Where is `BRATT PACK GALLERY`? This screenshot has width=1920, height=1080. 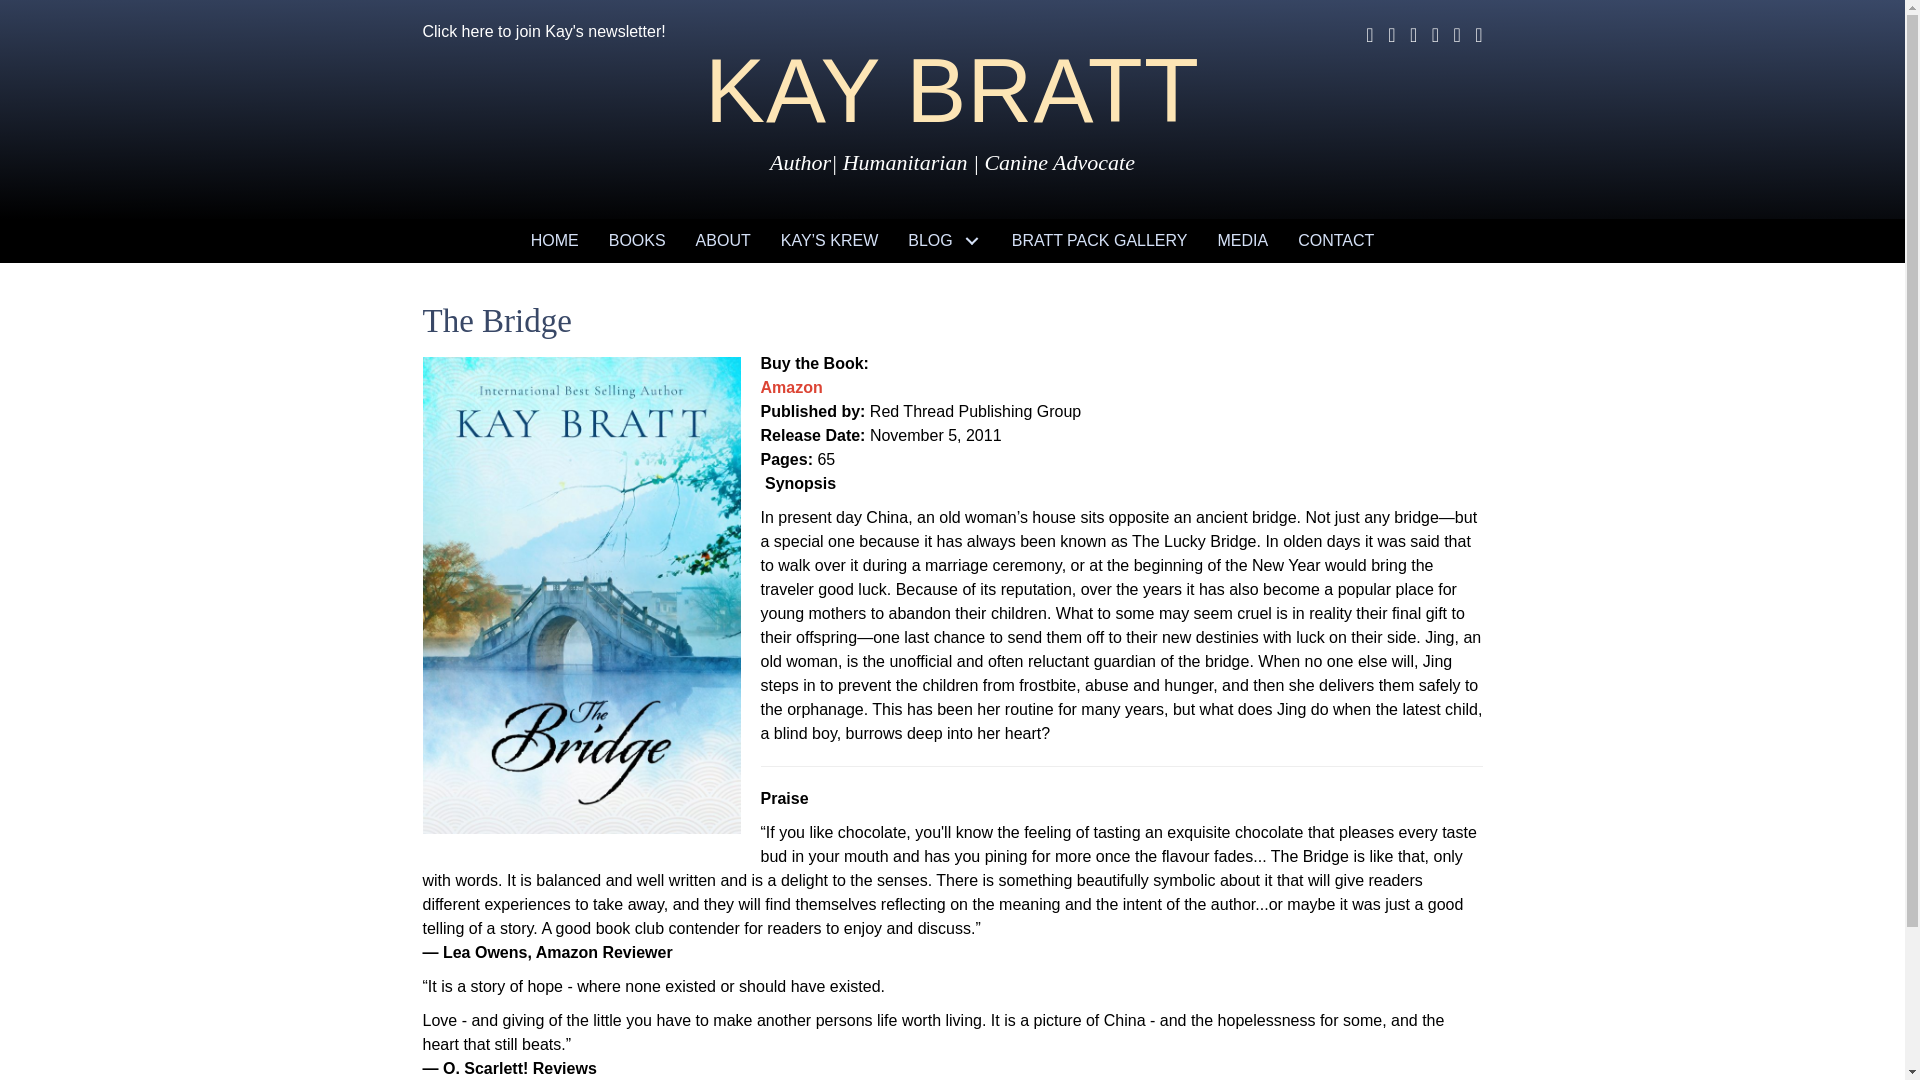
BRATT PACK GALLERY is located at coordinates (1100, 241).